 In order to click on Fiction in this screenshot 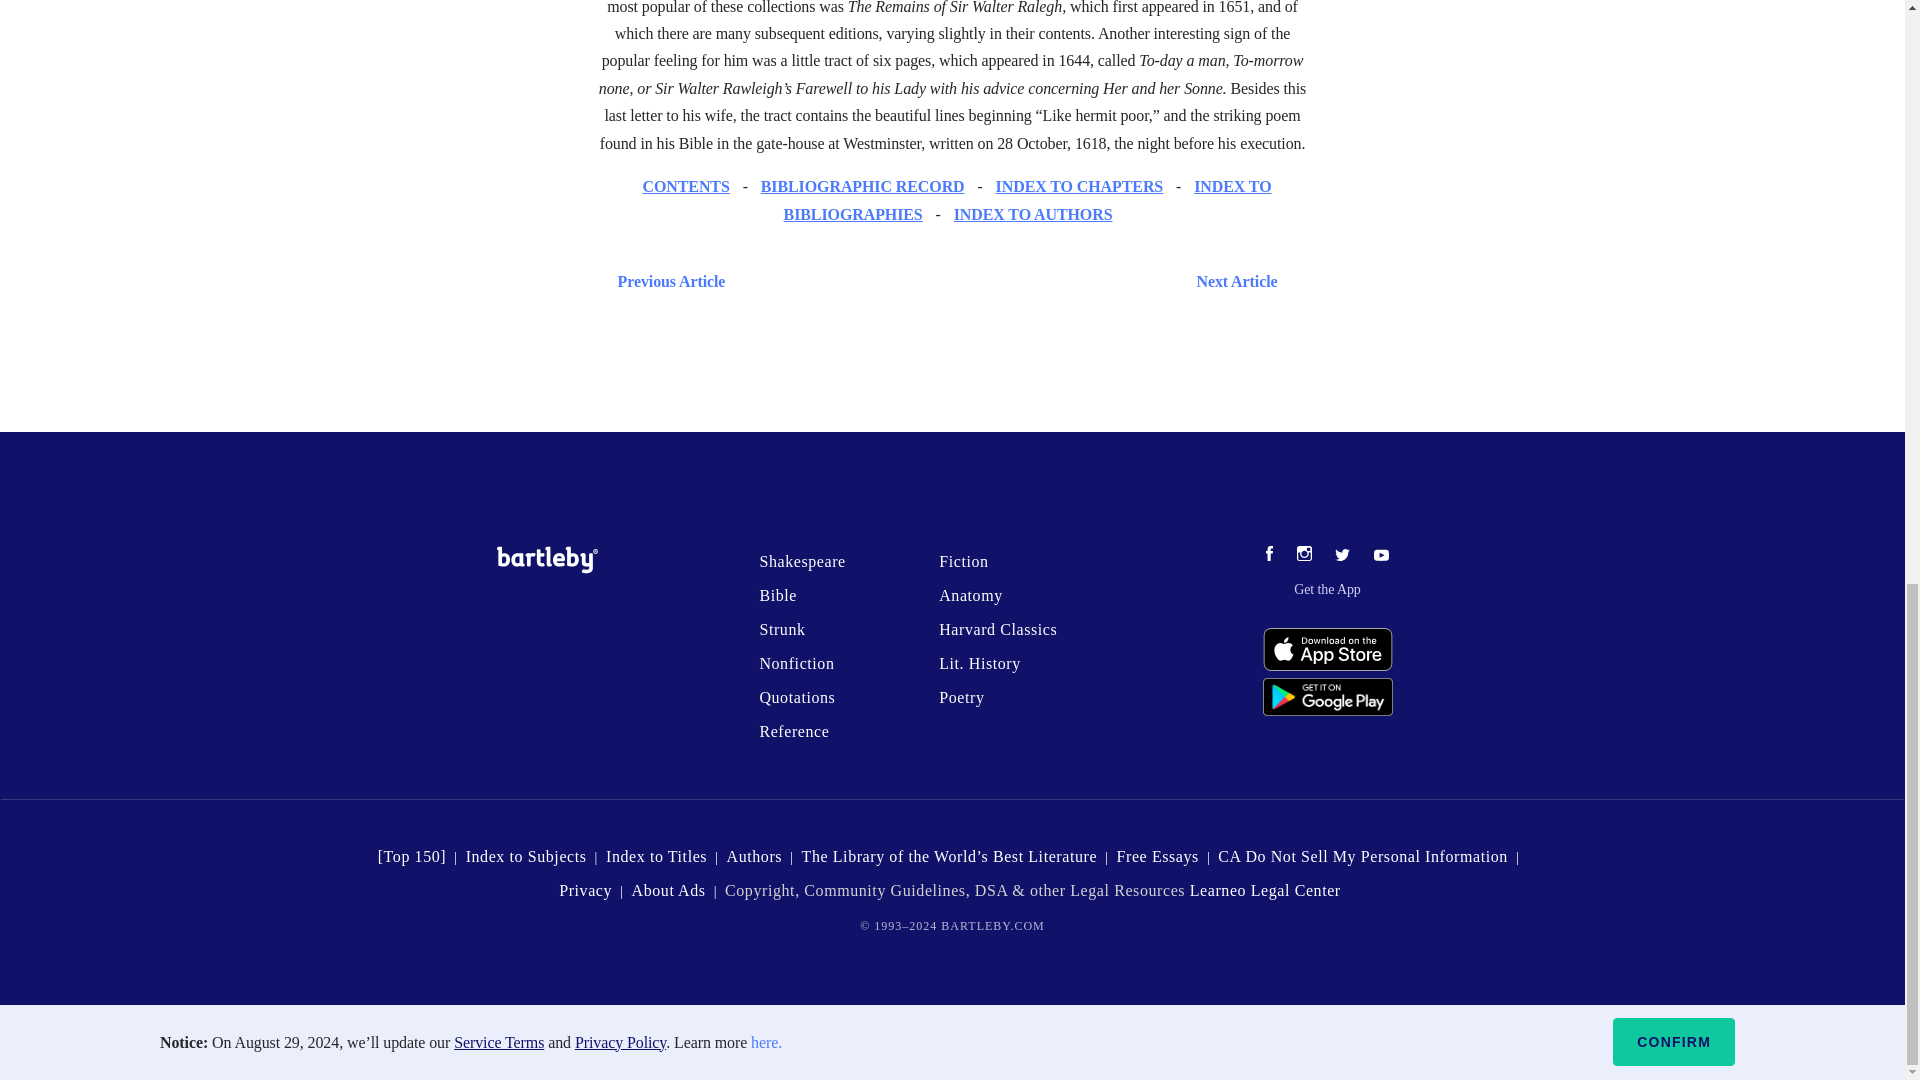, I will do `click(963, 561)`.